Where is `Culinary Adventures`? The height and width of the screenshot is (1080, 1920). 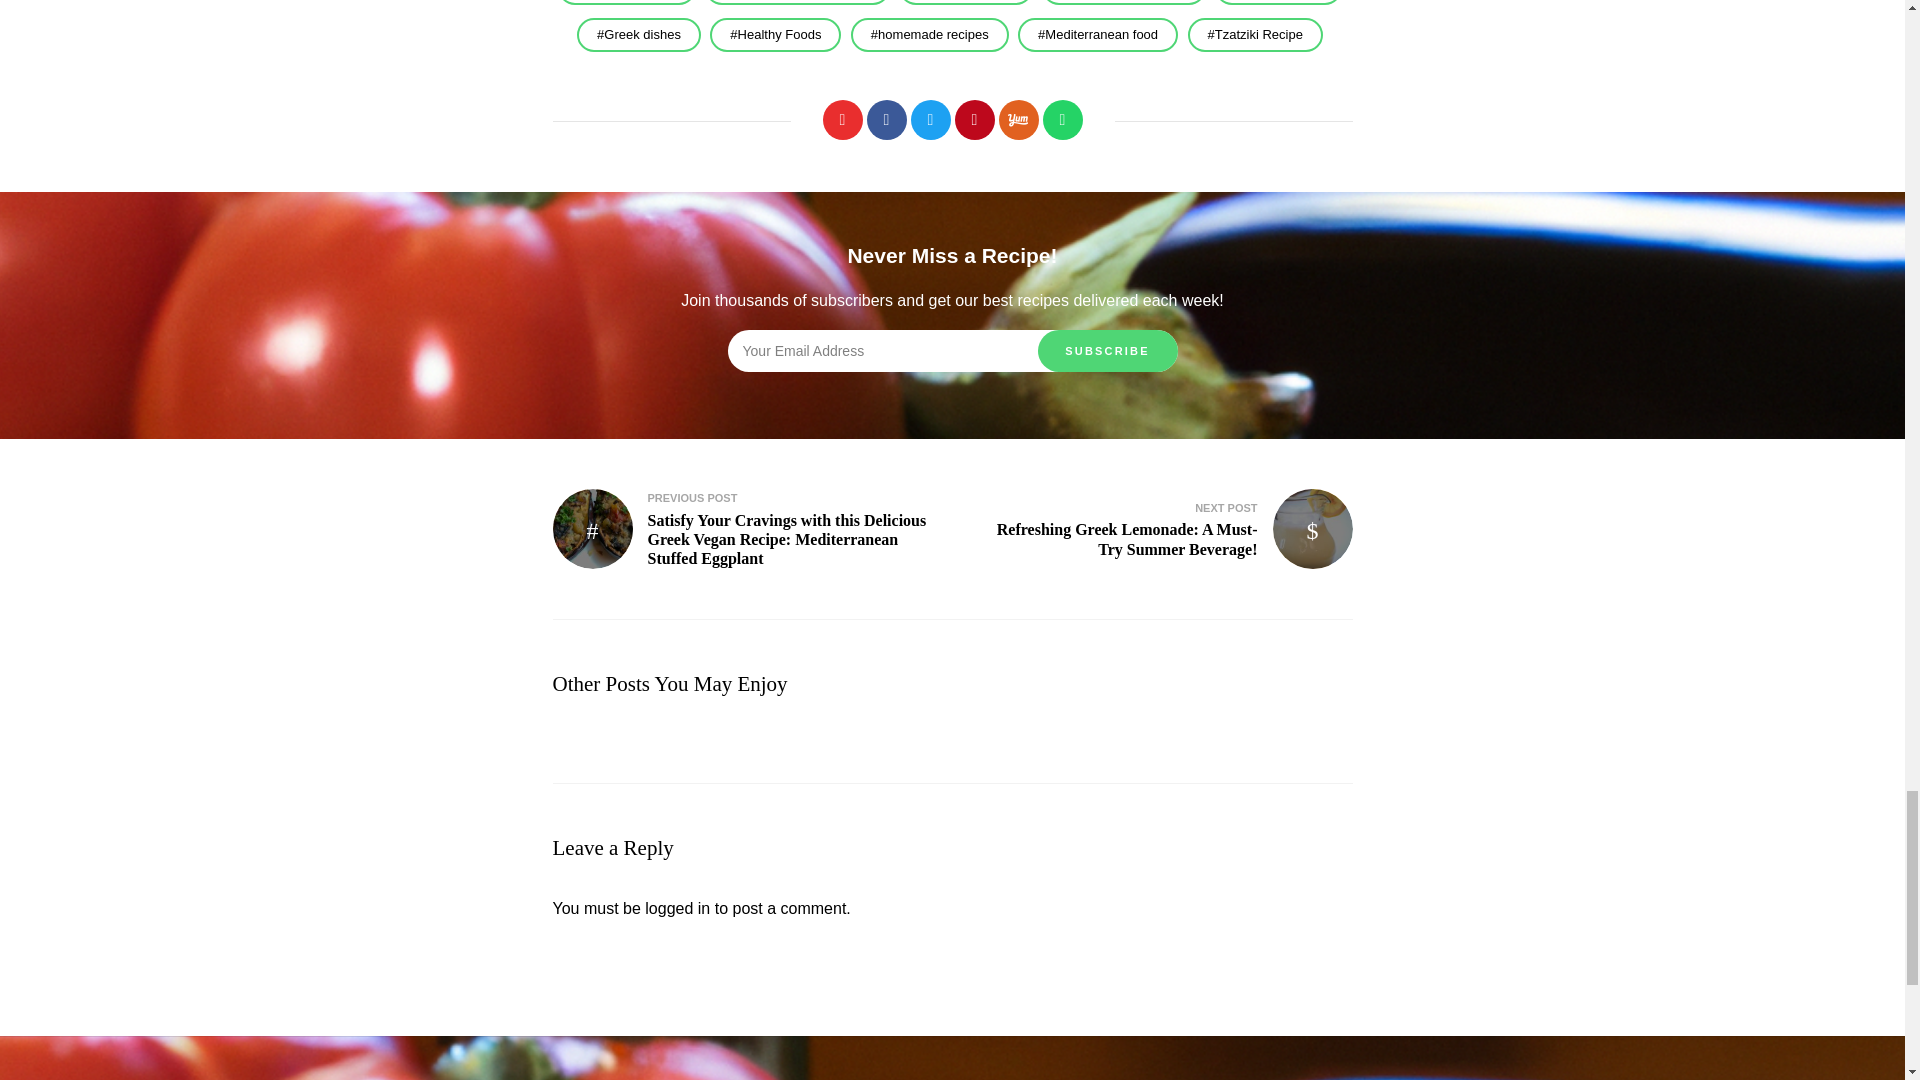 Culinary Adventures is located at coordinates (1124, 2).